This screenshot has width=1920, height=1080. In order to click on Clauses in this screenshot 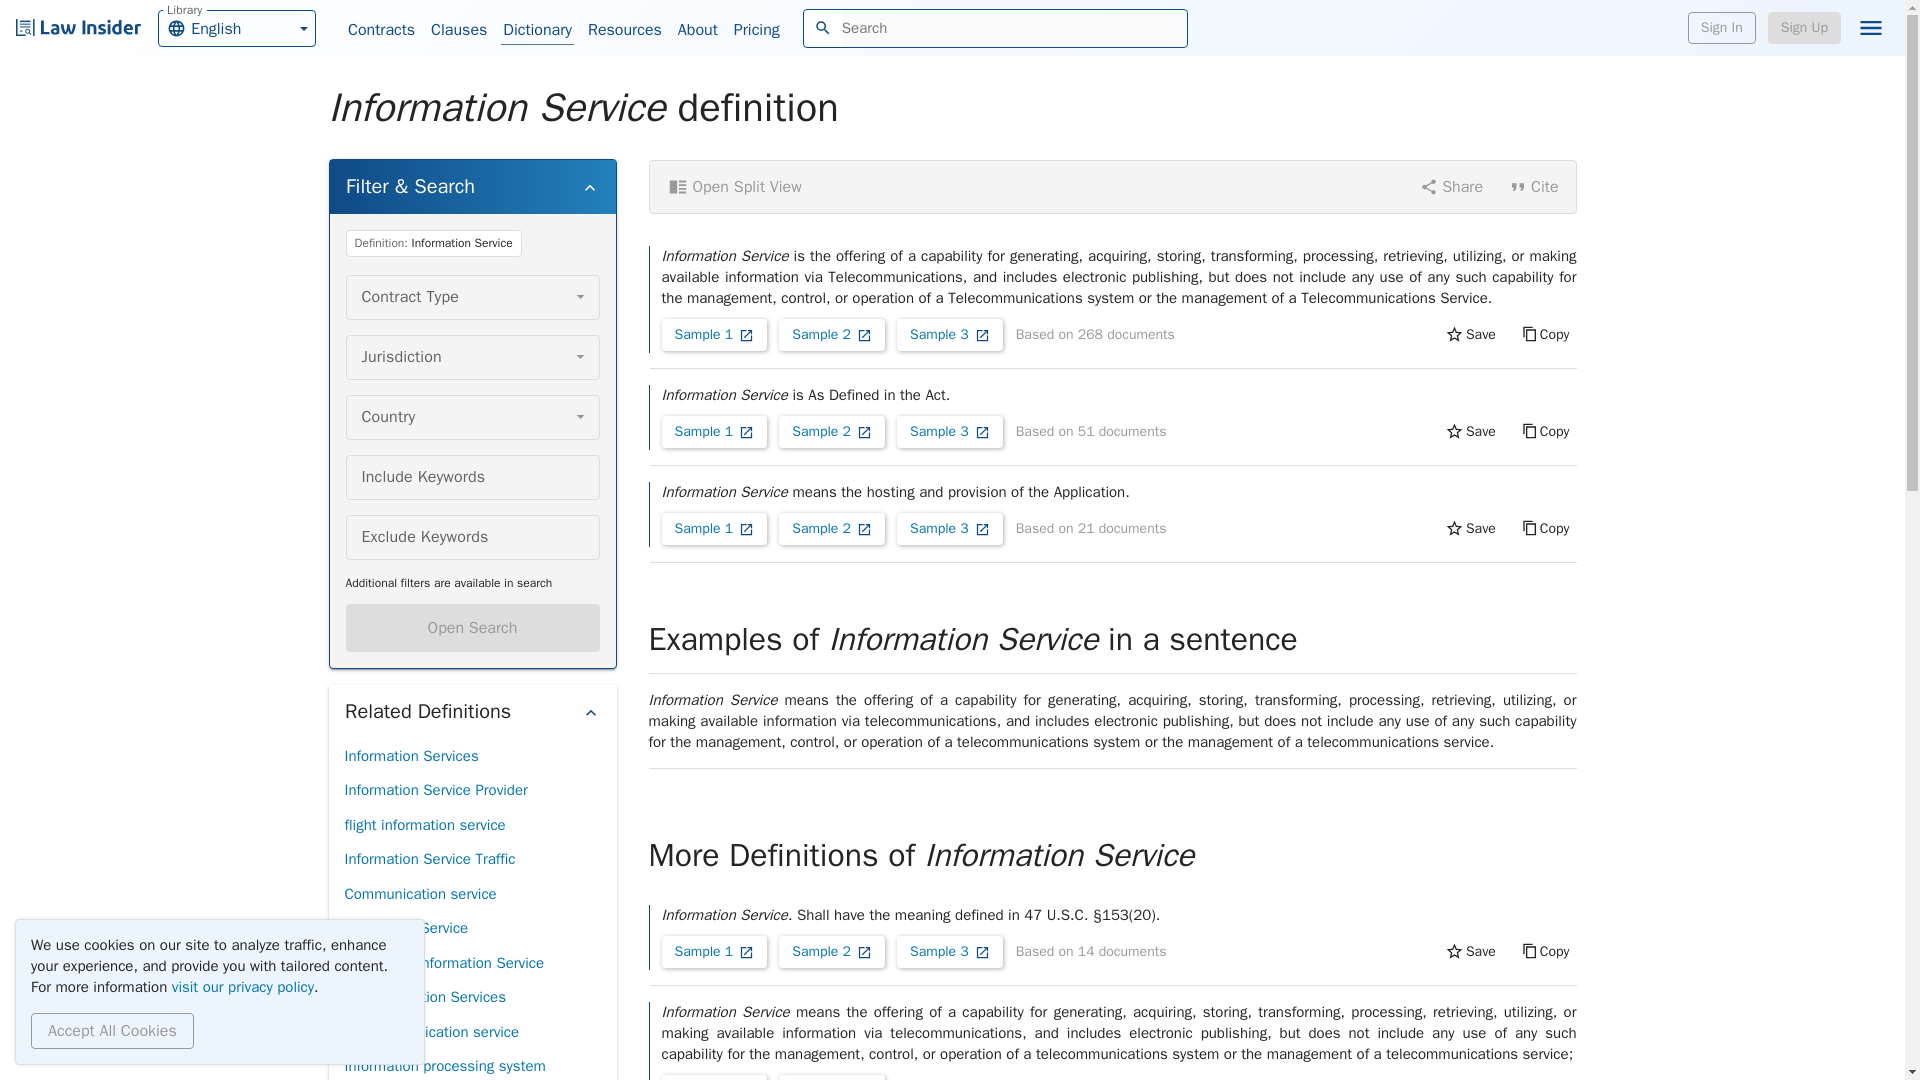, I will do `click(236, 27)`.